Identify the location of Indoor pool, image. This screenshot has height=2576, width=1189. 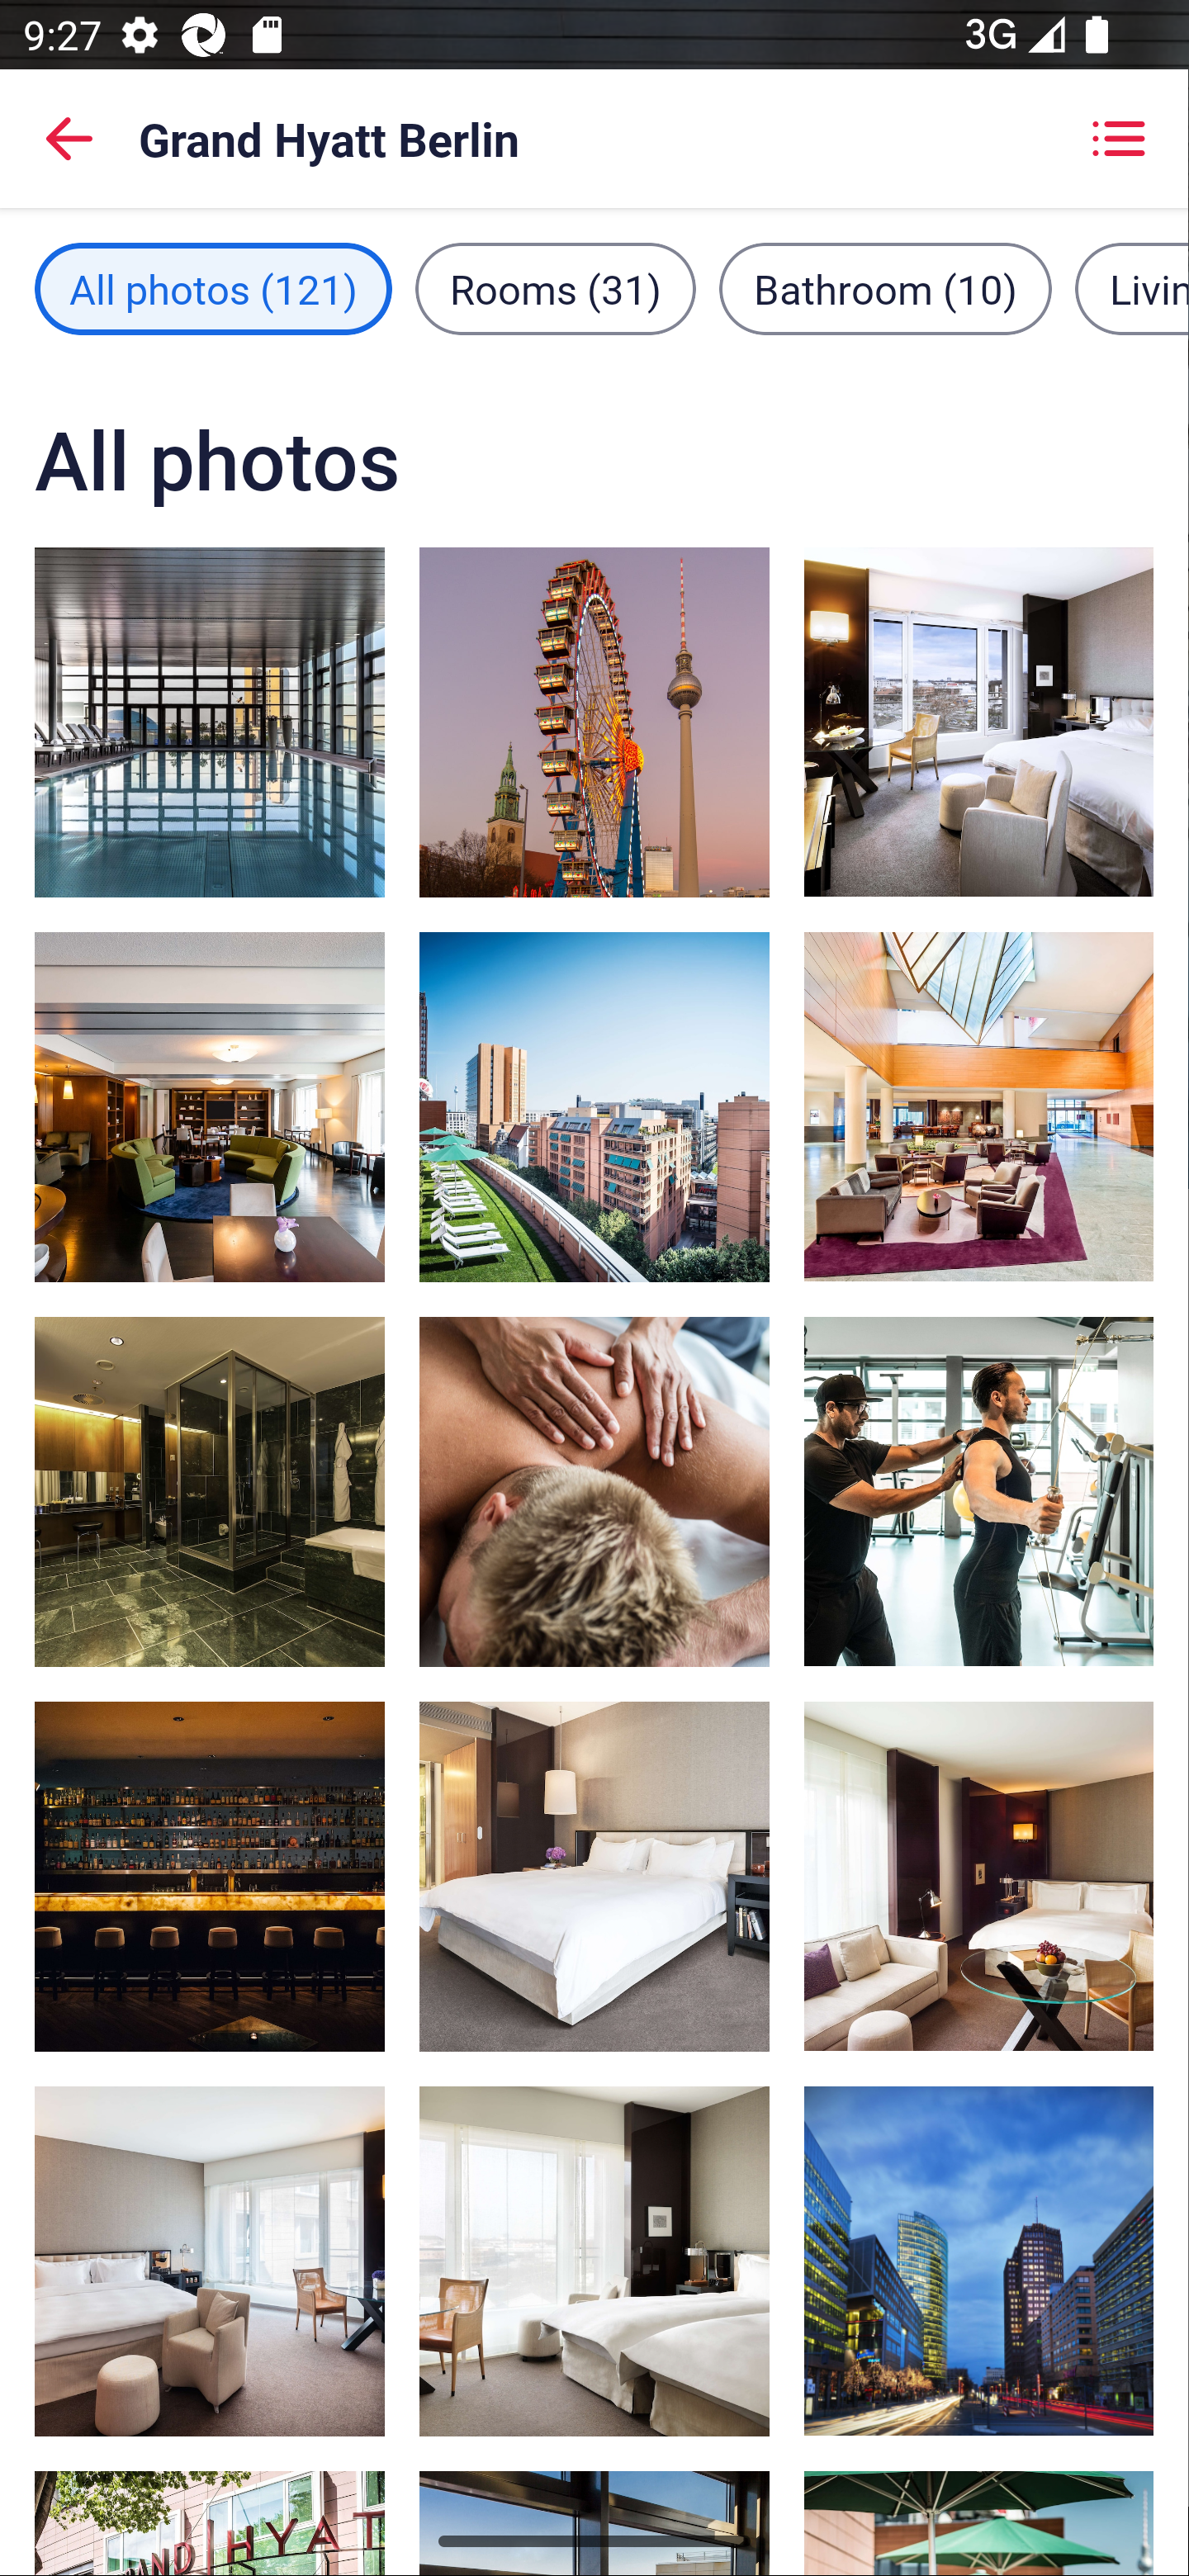
(210, 721).